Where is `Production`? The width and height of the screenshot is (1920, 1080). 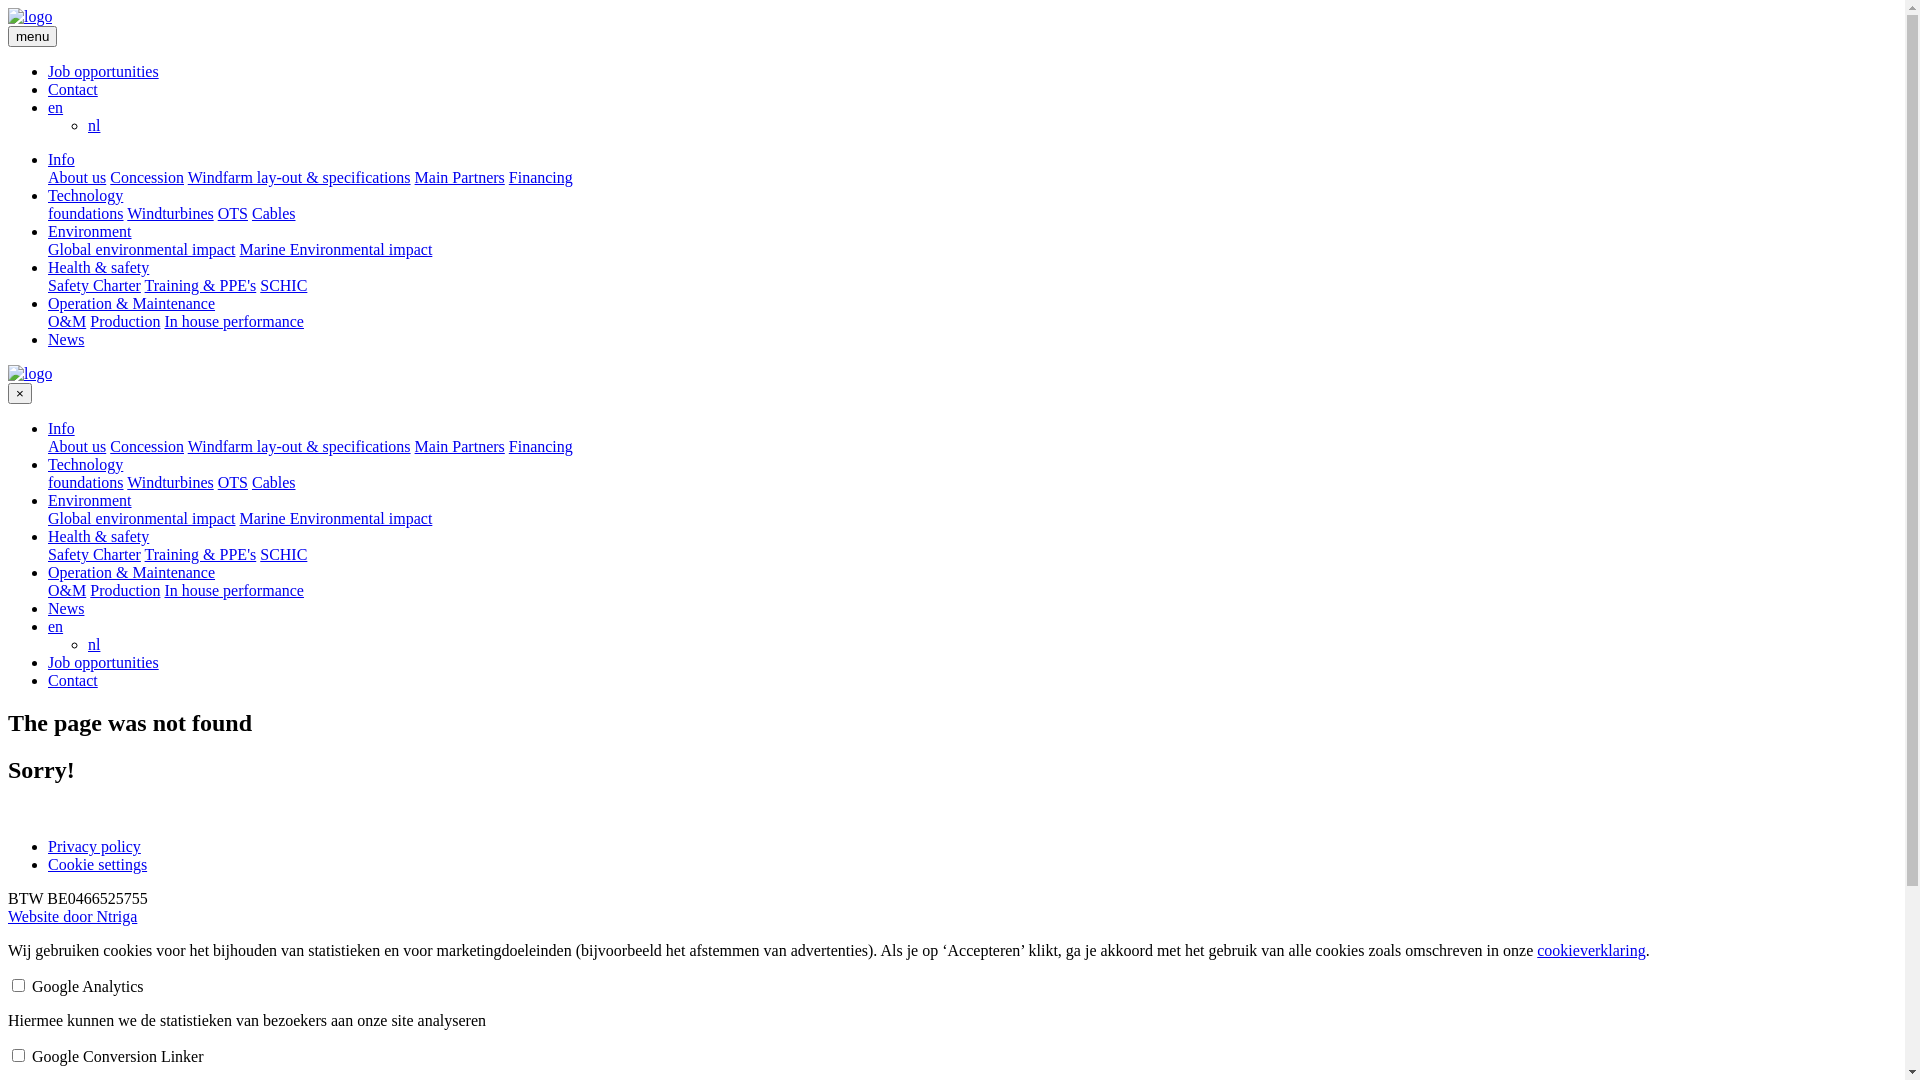
Production is located at coordinates (125, 590).